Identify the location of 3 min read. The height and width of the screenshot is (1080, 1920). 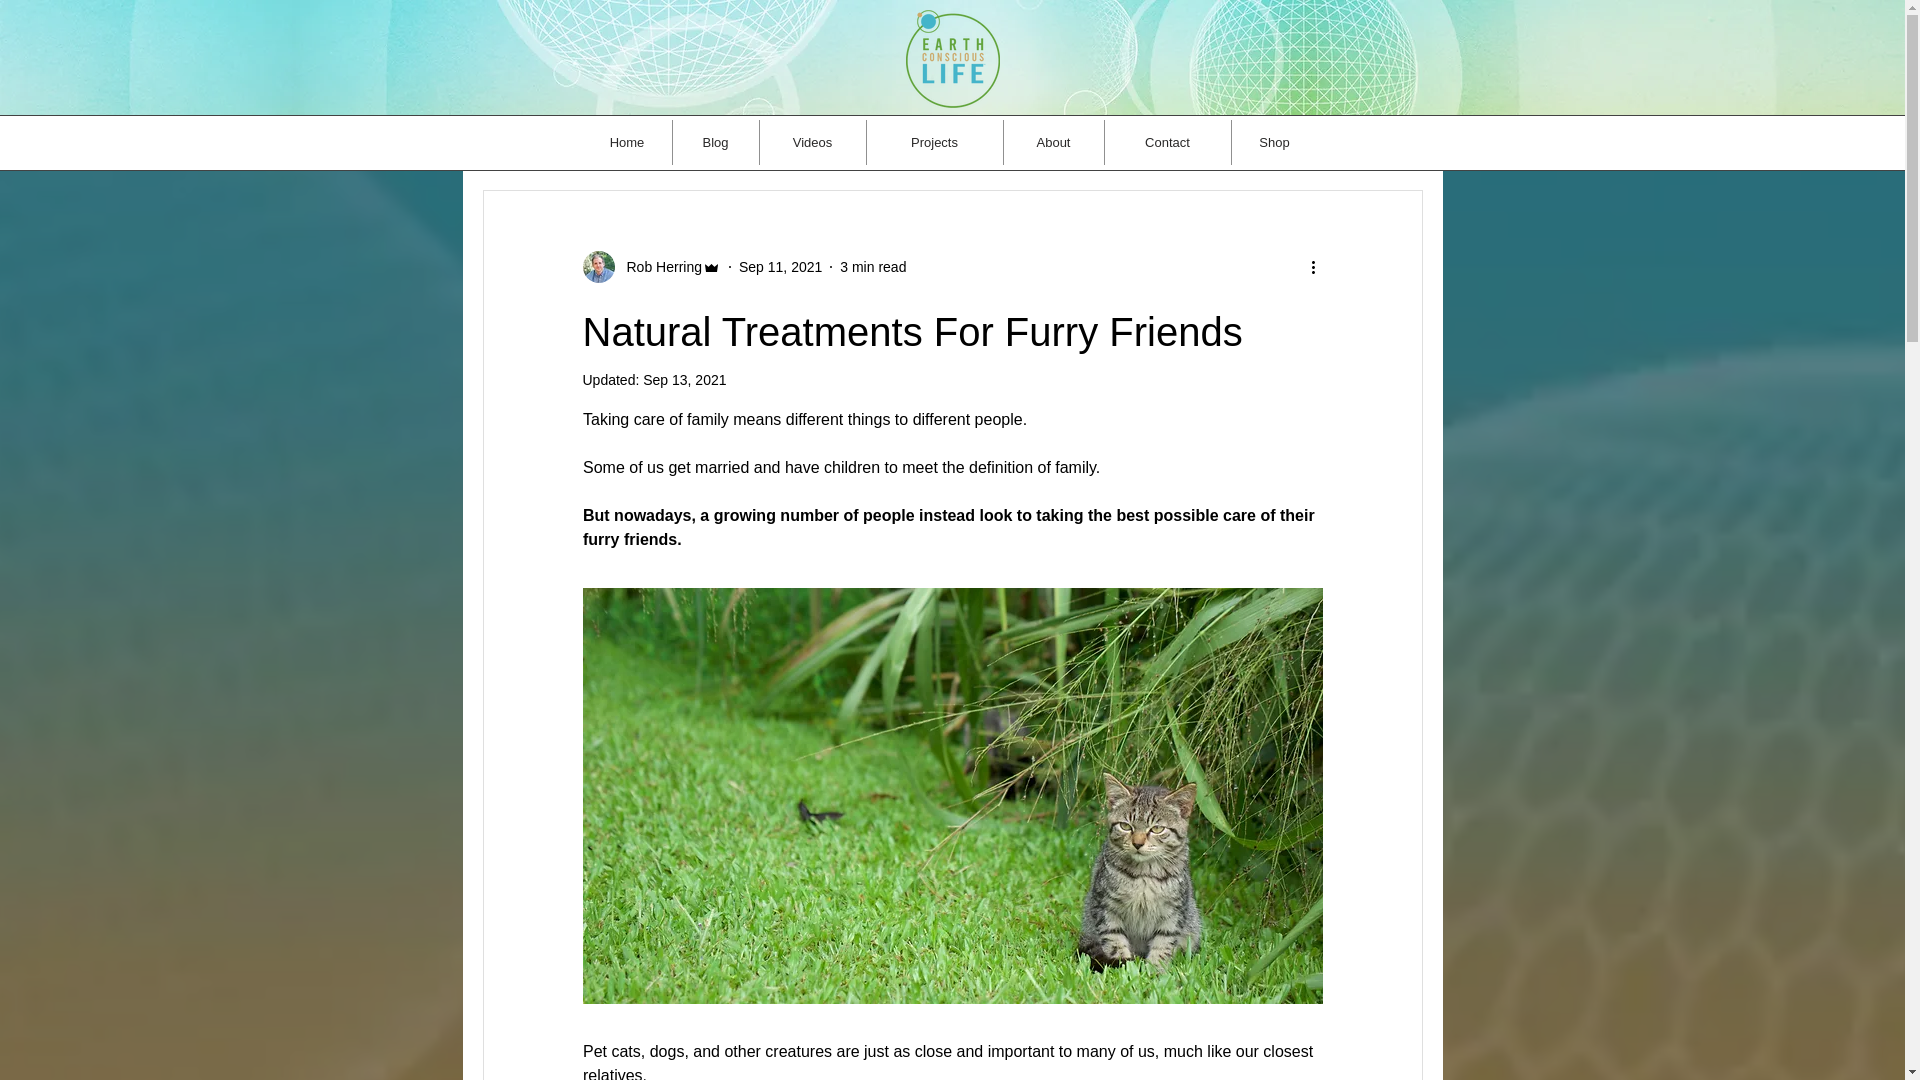
(873, 266).